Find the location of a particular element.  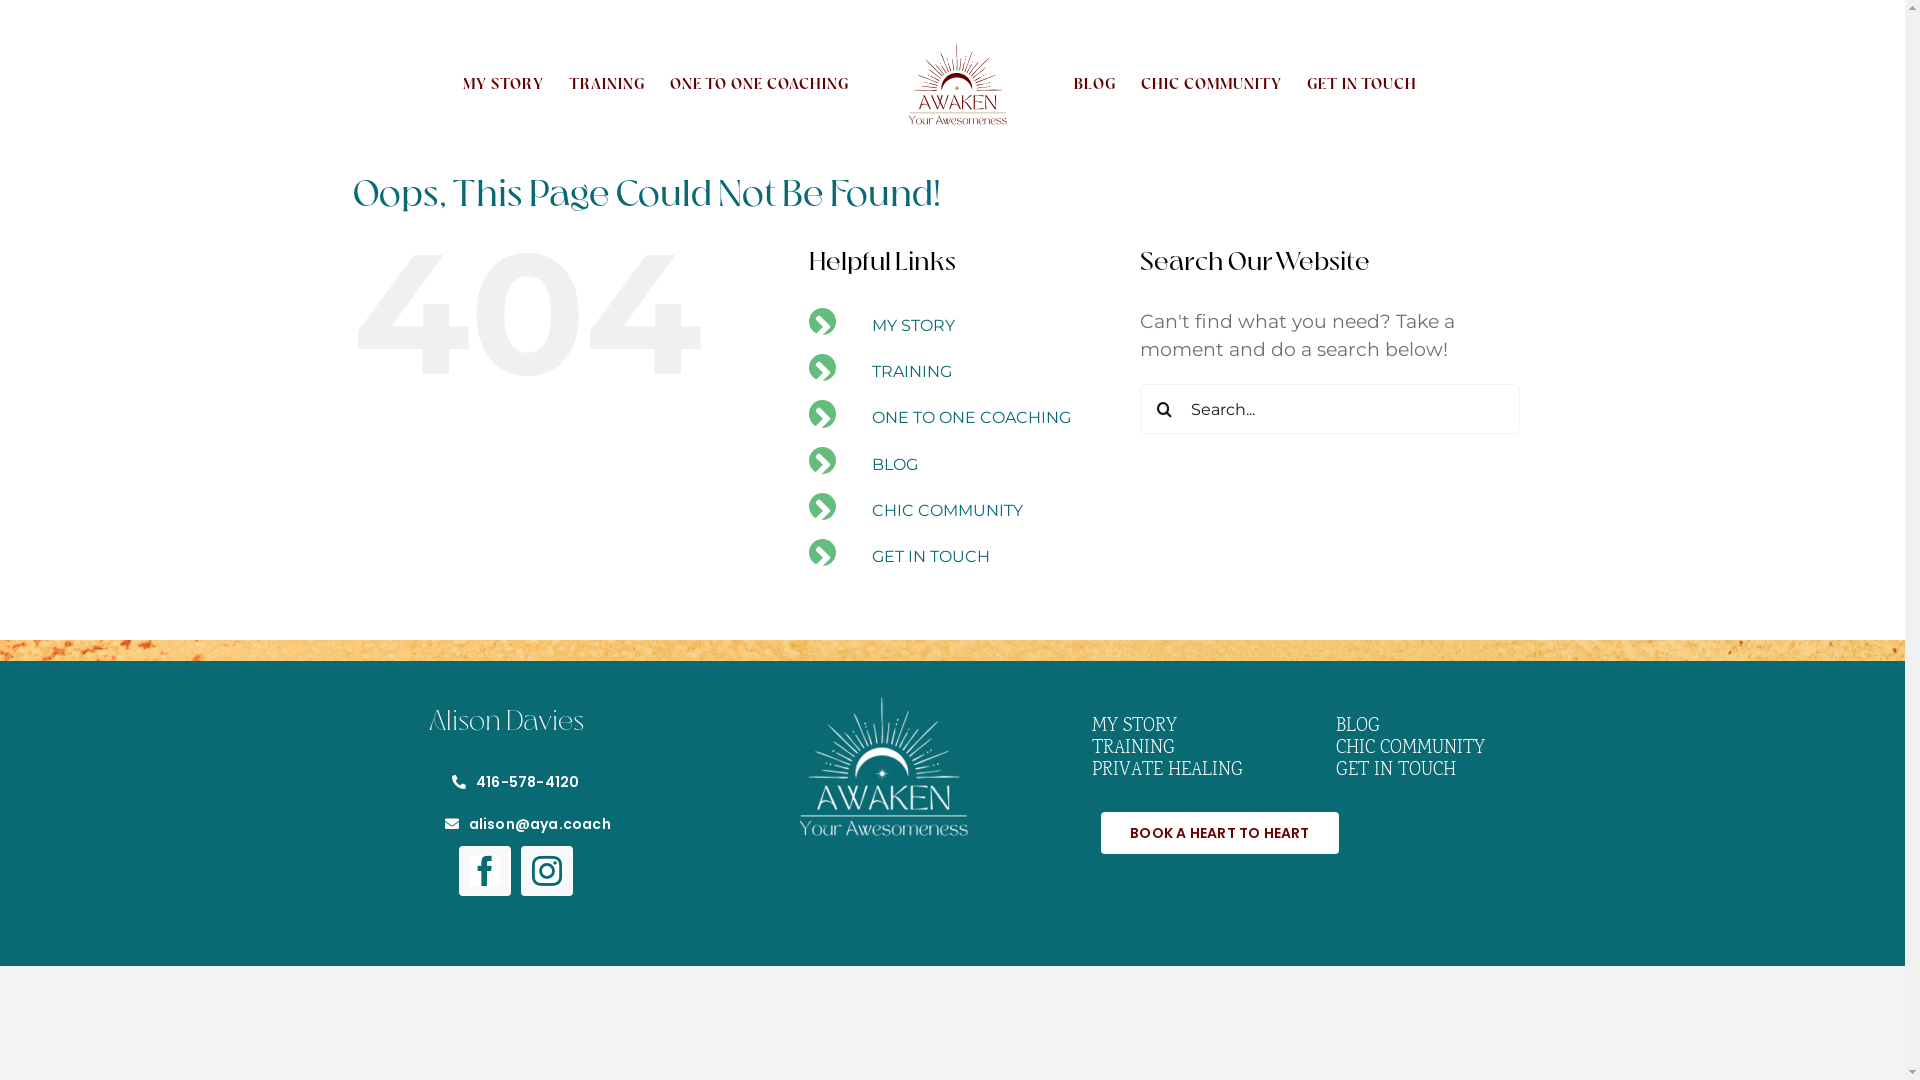

TRAINING is located at coordinates (607, 82).